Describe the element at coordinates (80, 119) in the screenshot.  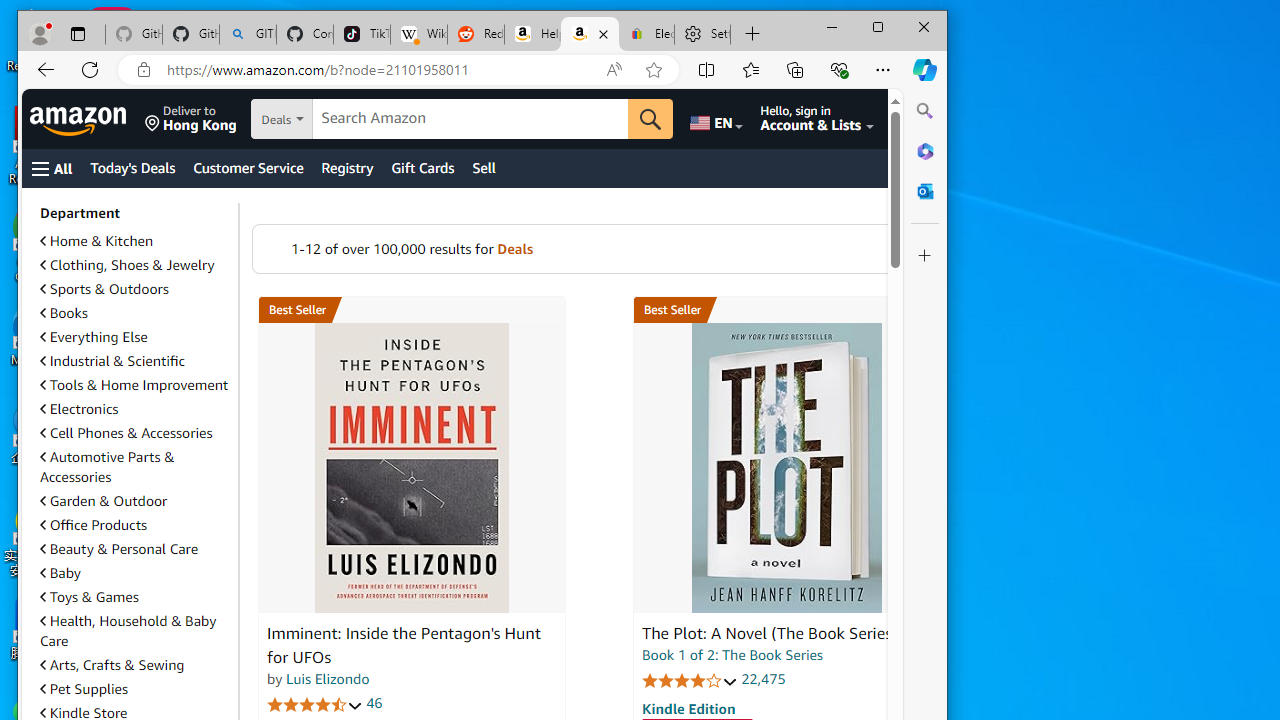
I see `Amazon` at that location.